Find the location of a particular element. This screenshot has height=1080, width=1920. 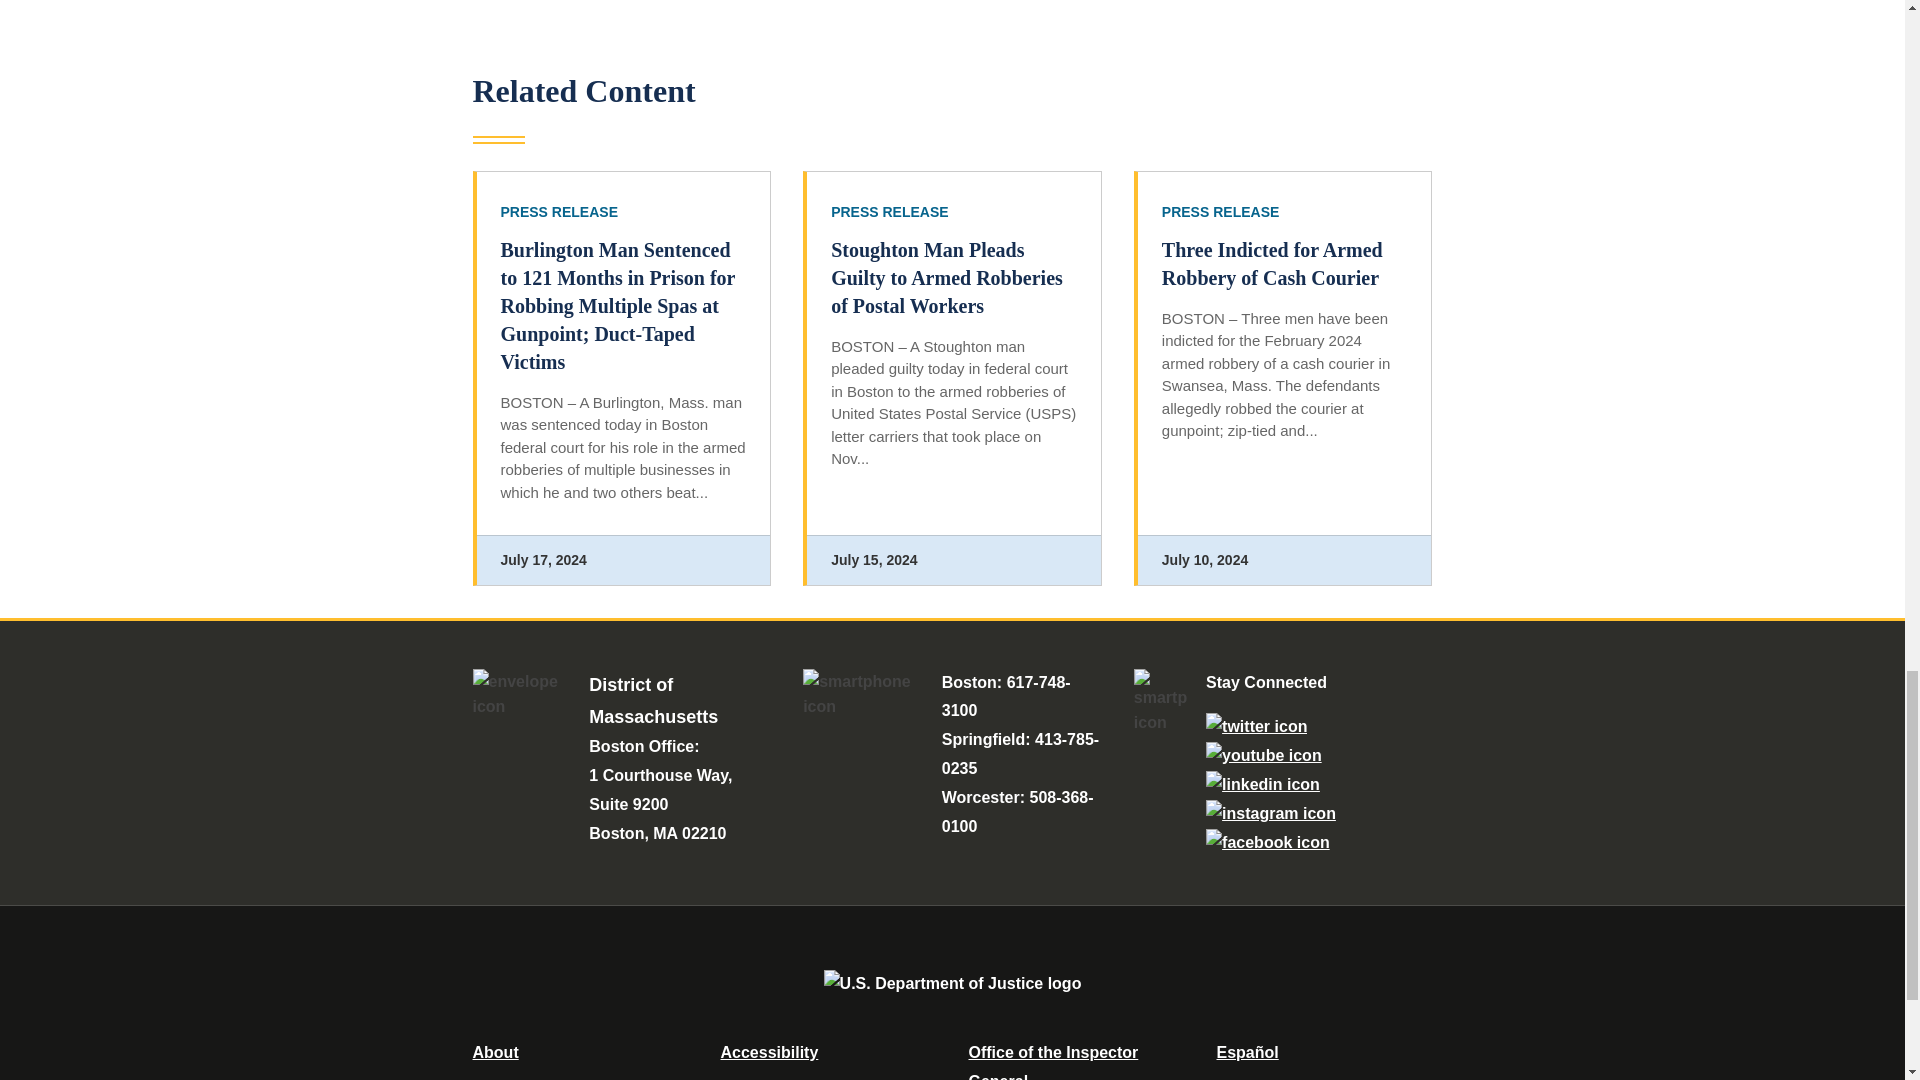

Accessibility Statement is located at coordinates (768, 1052).